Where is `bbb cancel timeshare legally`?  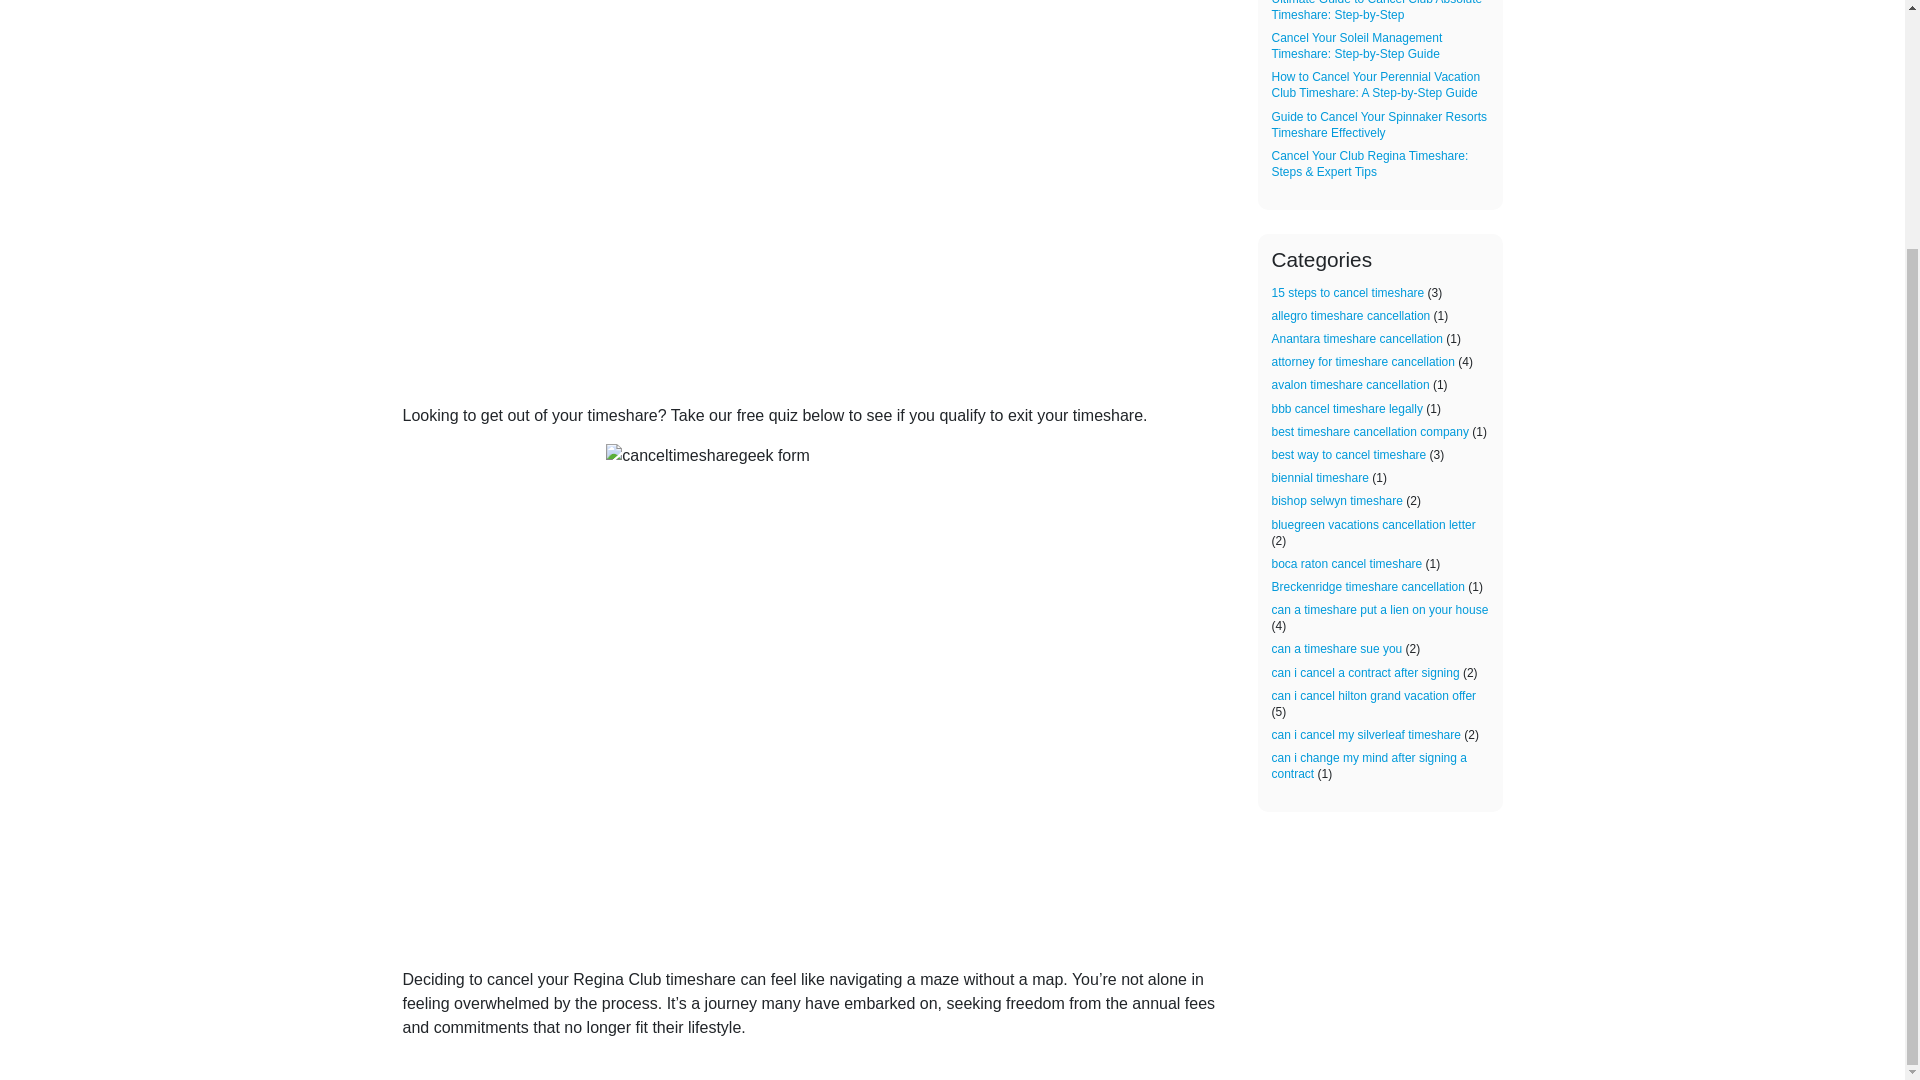
bbb cancel timeshare legally is located at coordinates (1346, 408).